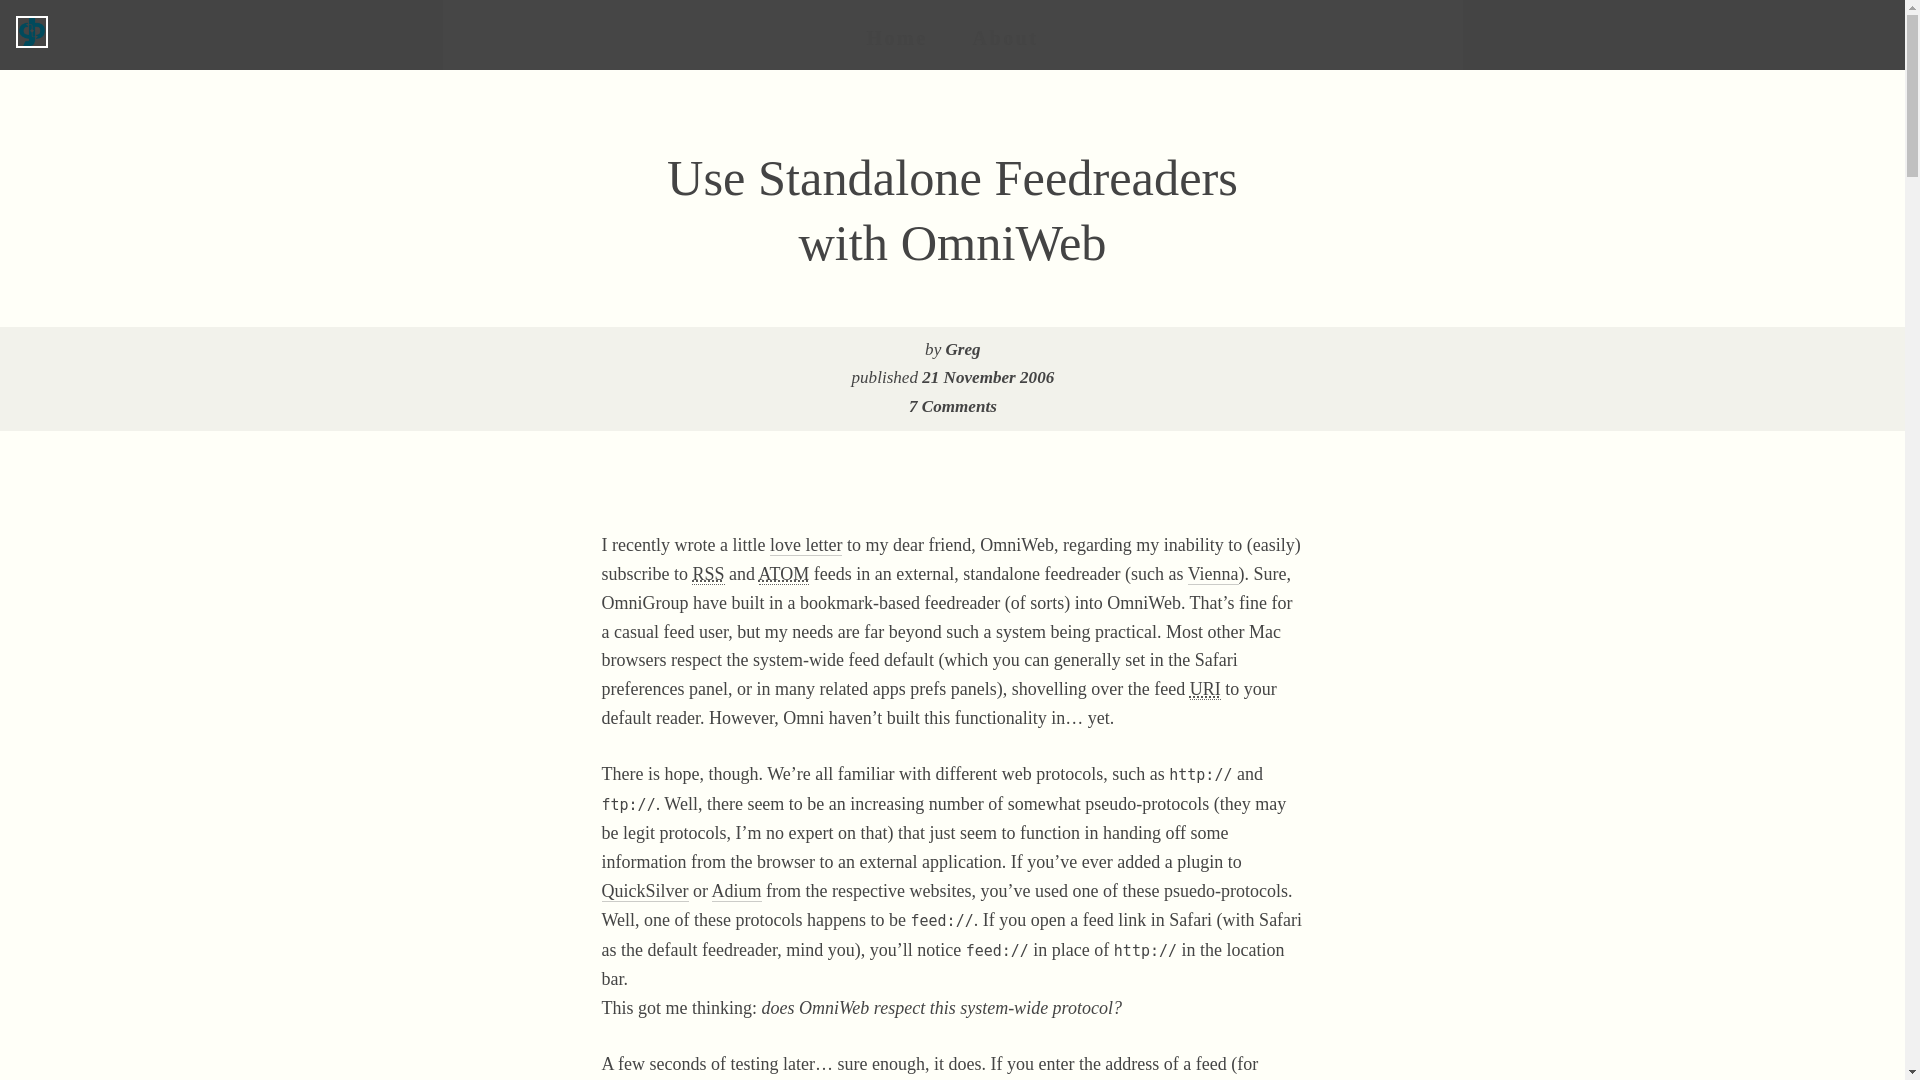 The height and width of the screenshot is (1080, 1920). What do you see at coordinates (806, 545) in the screenshot?
I see `QS` at bounding box center [806, 545].